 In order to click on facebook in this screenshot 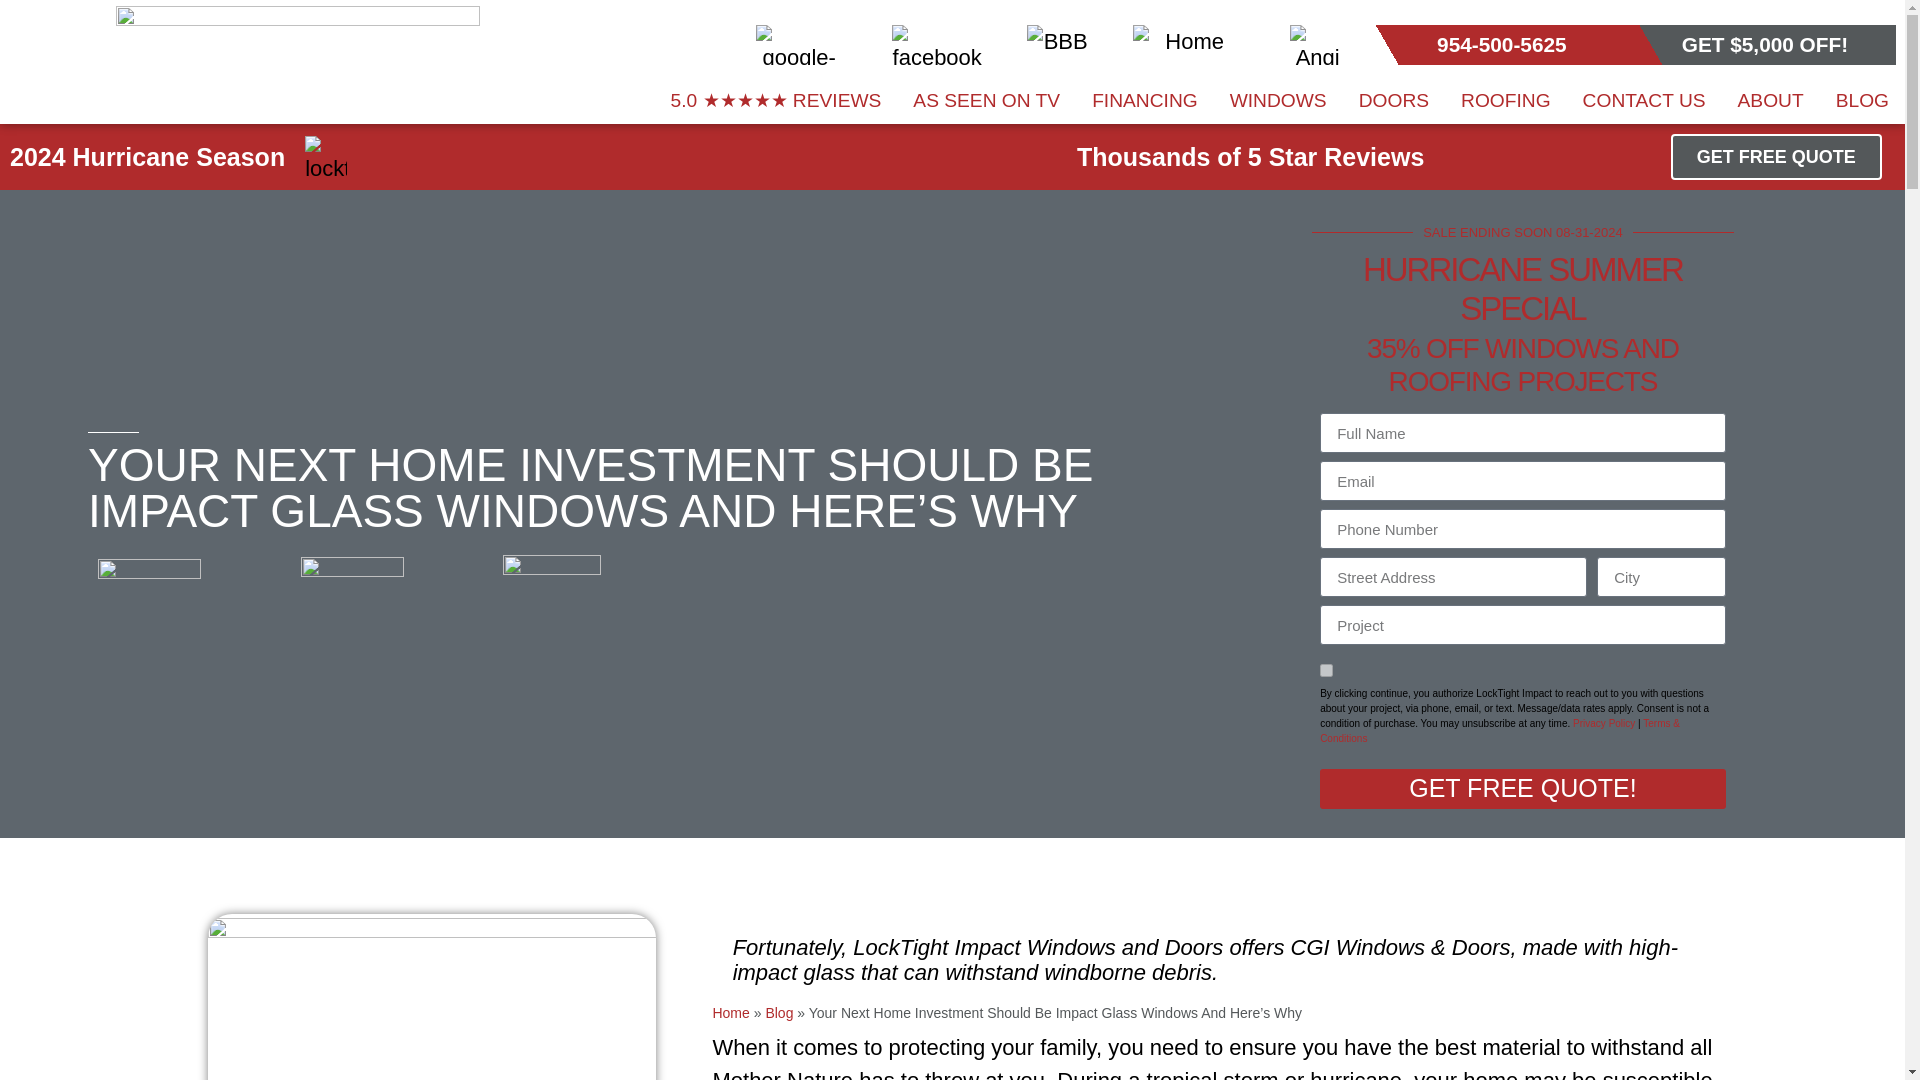, I will do `click(936, 44)`.